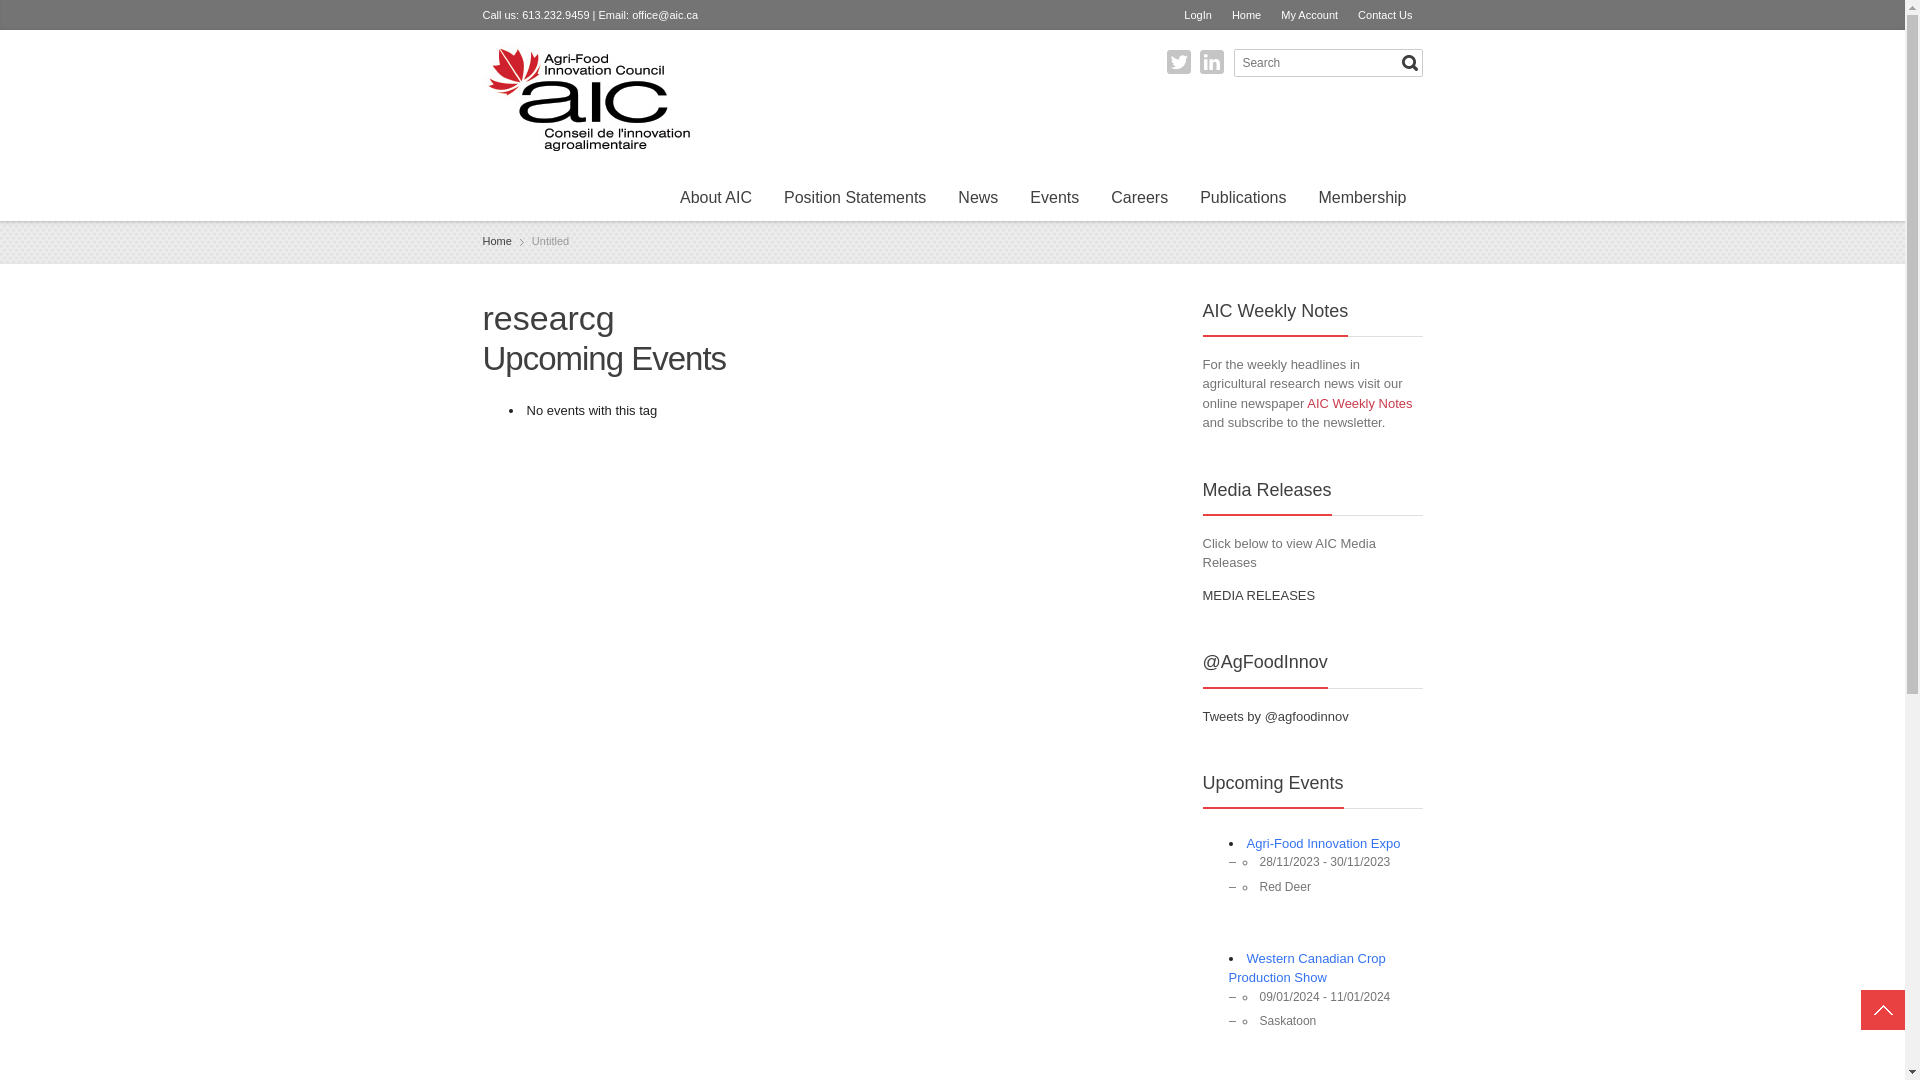 This screenshot has height=1080, width=1920. Describe the element at coordinates (496, 241) in the screenshot. I see `Home` at that location.